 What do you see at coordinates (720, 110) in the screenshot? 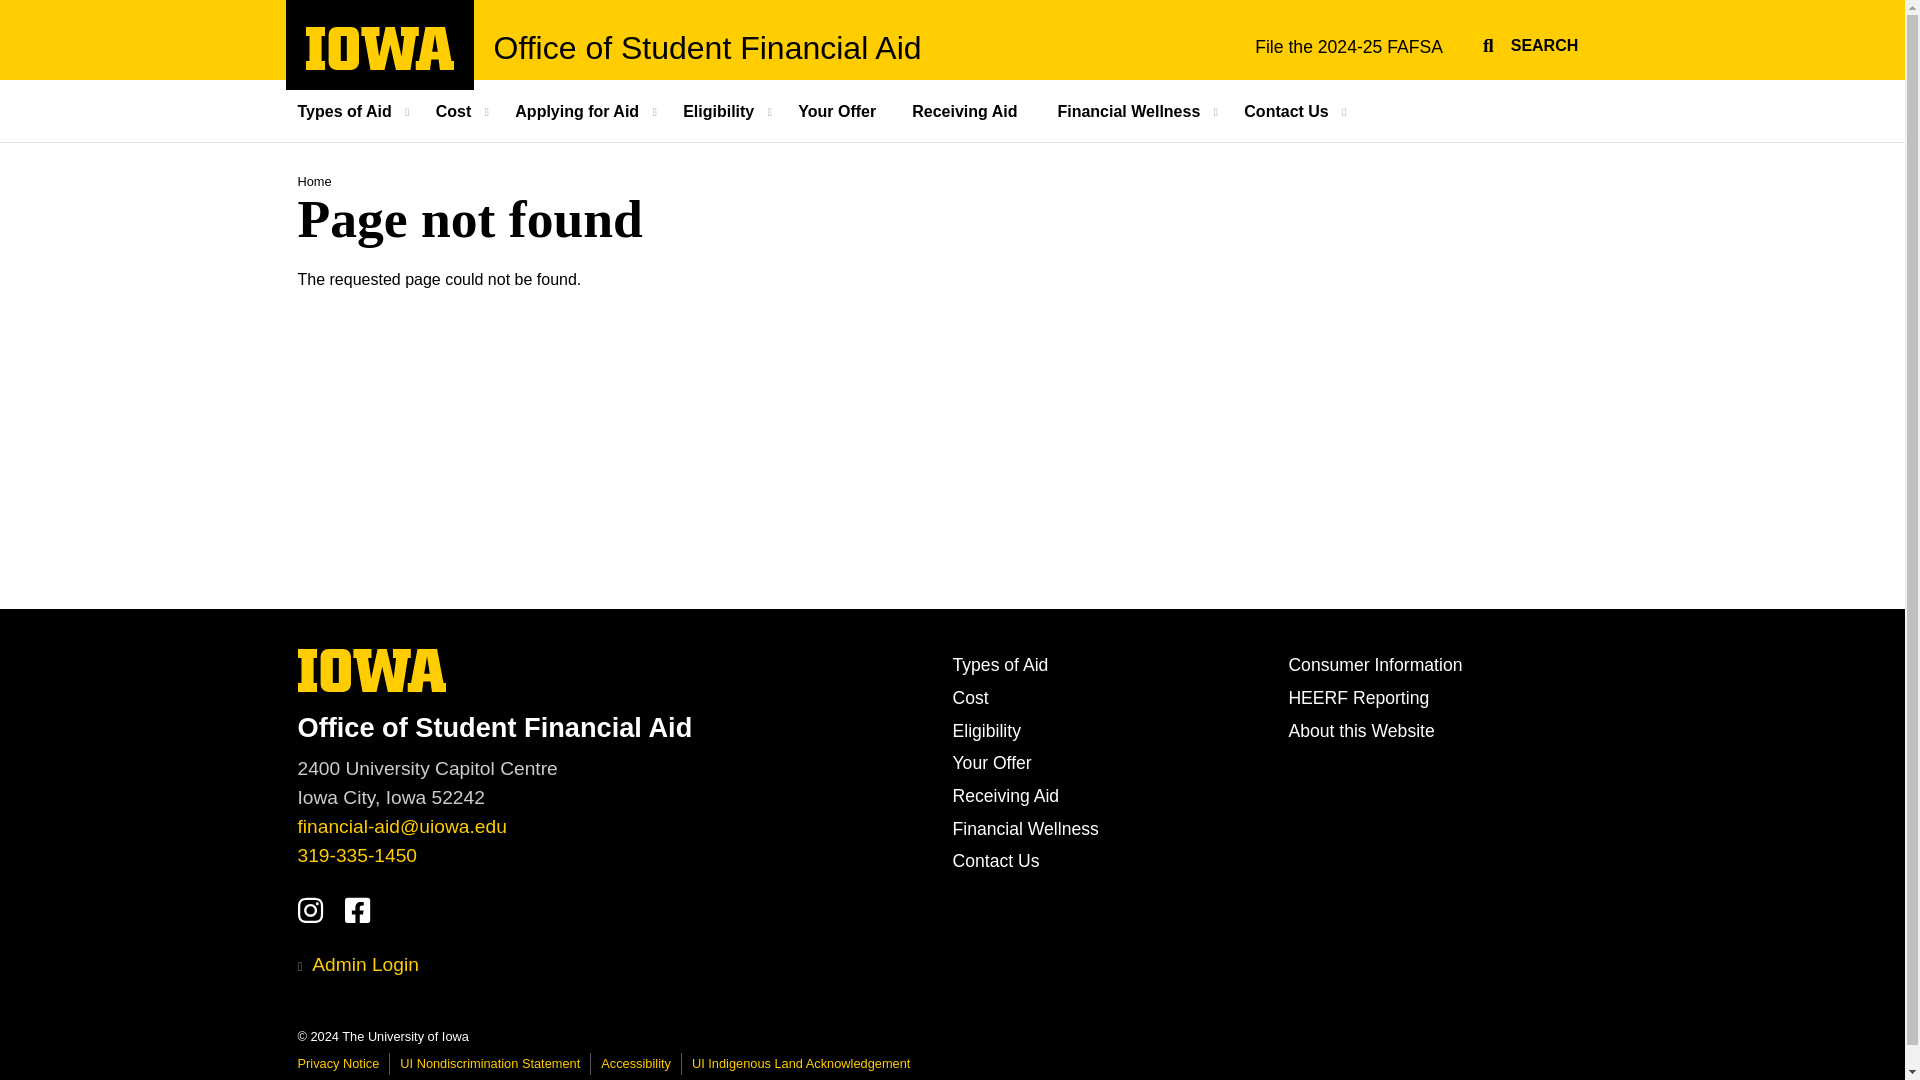
I see `Eligibility` at bounding box center [720, 110].